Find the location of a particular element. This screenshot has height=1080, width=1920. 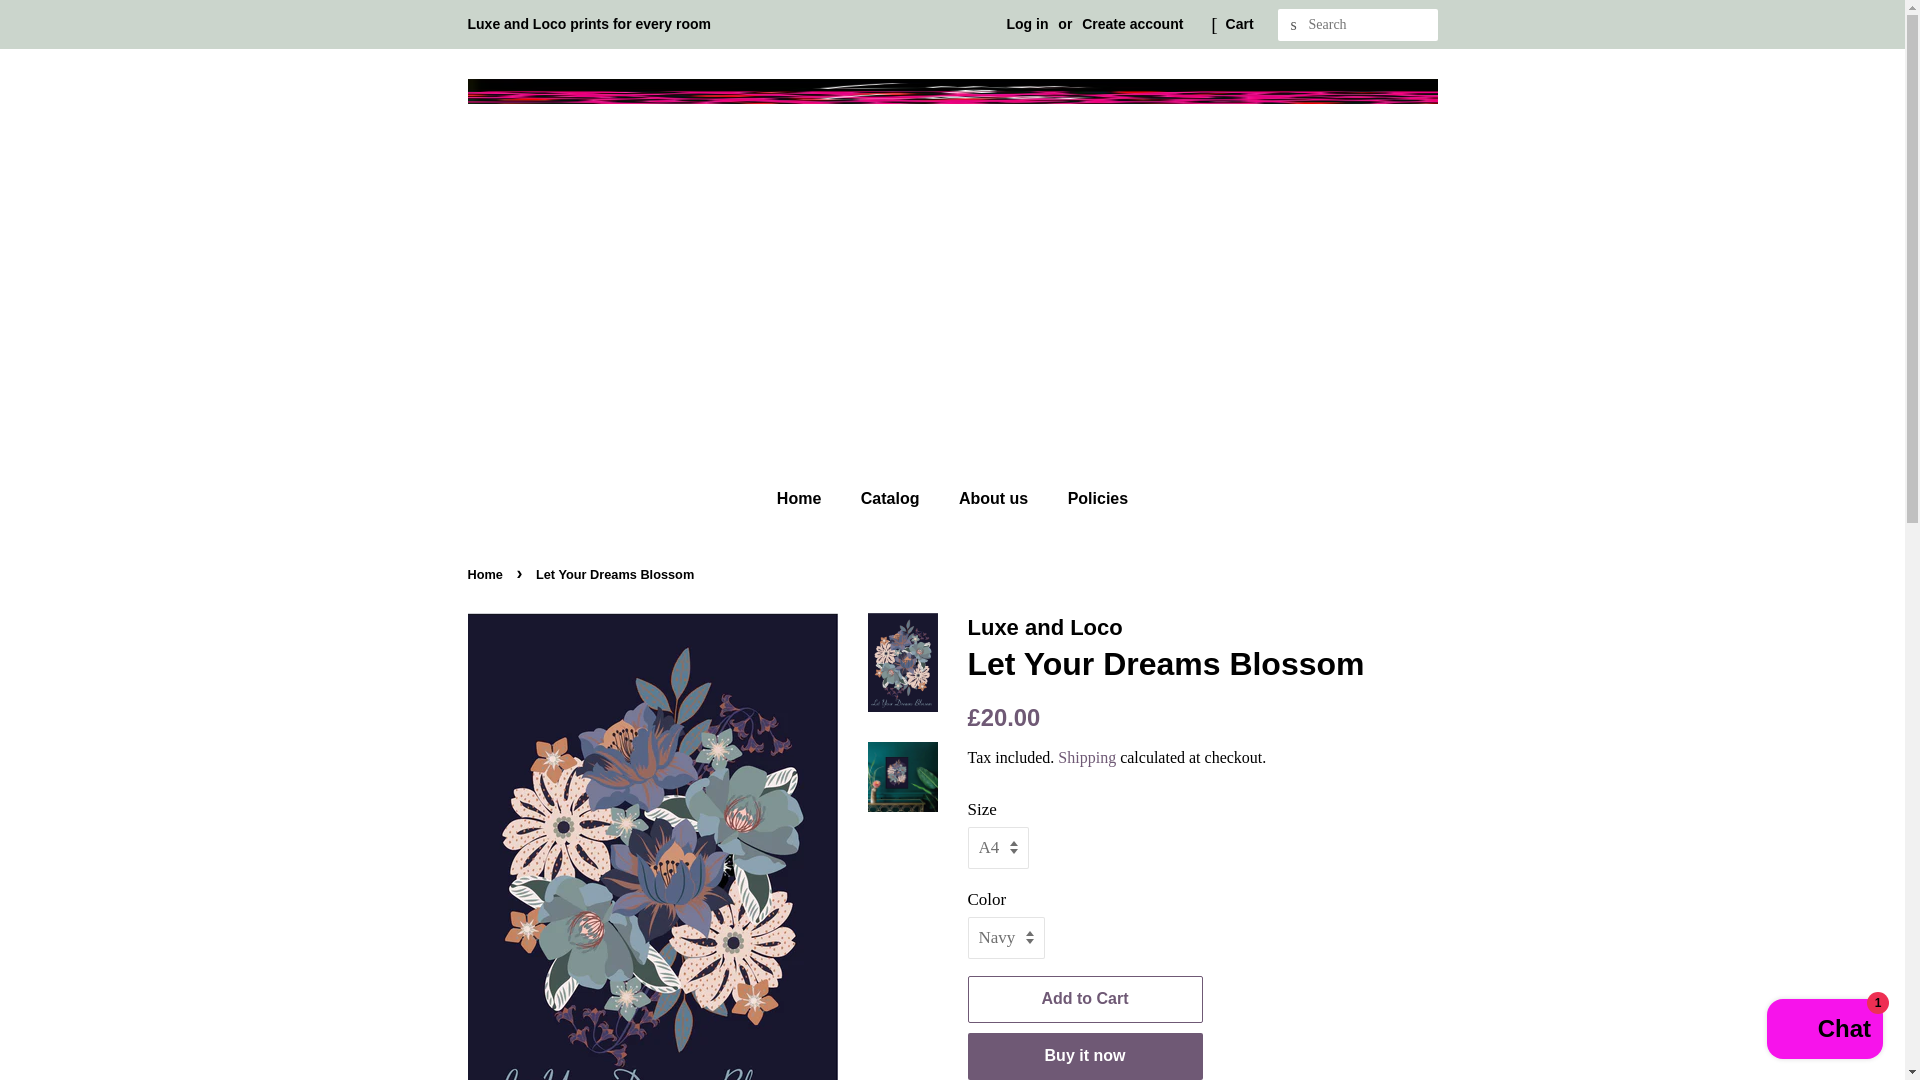

Create account is located at coordinates (1132, 24).